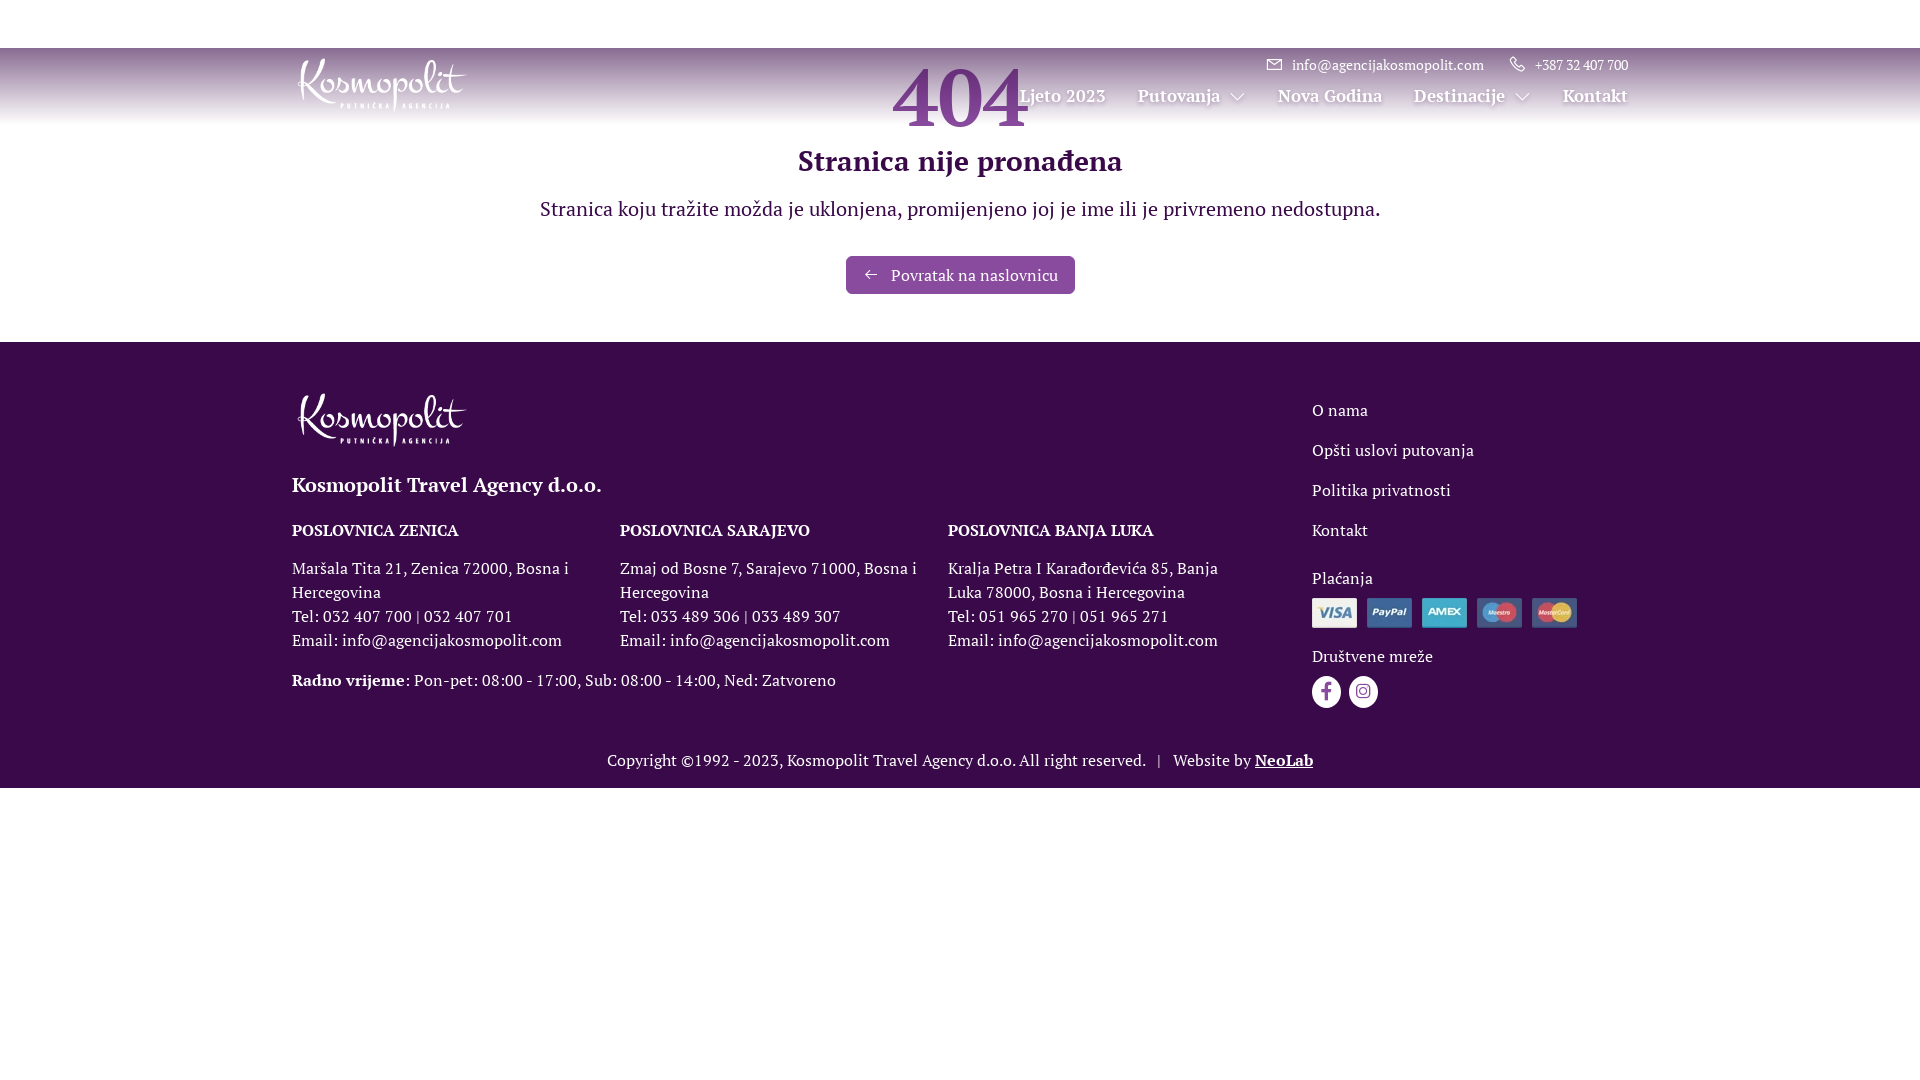 Image resolution: width=1920 pixels, height=1080 pixels. Describe the element at coordinates (1568, 64) in the screenshot. I see `+387 32 407 700` at that location.